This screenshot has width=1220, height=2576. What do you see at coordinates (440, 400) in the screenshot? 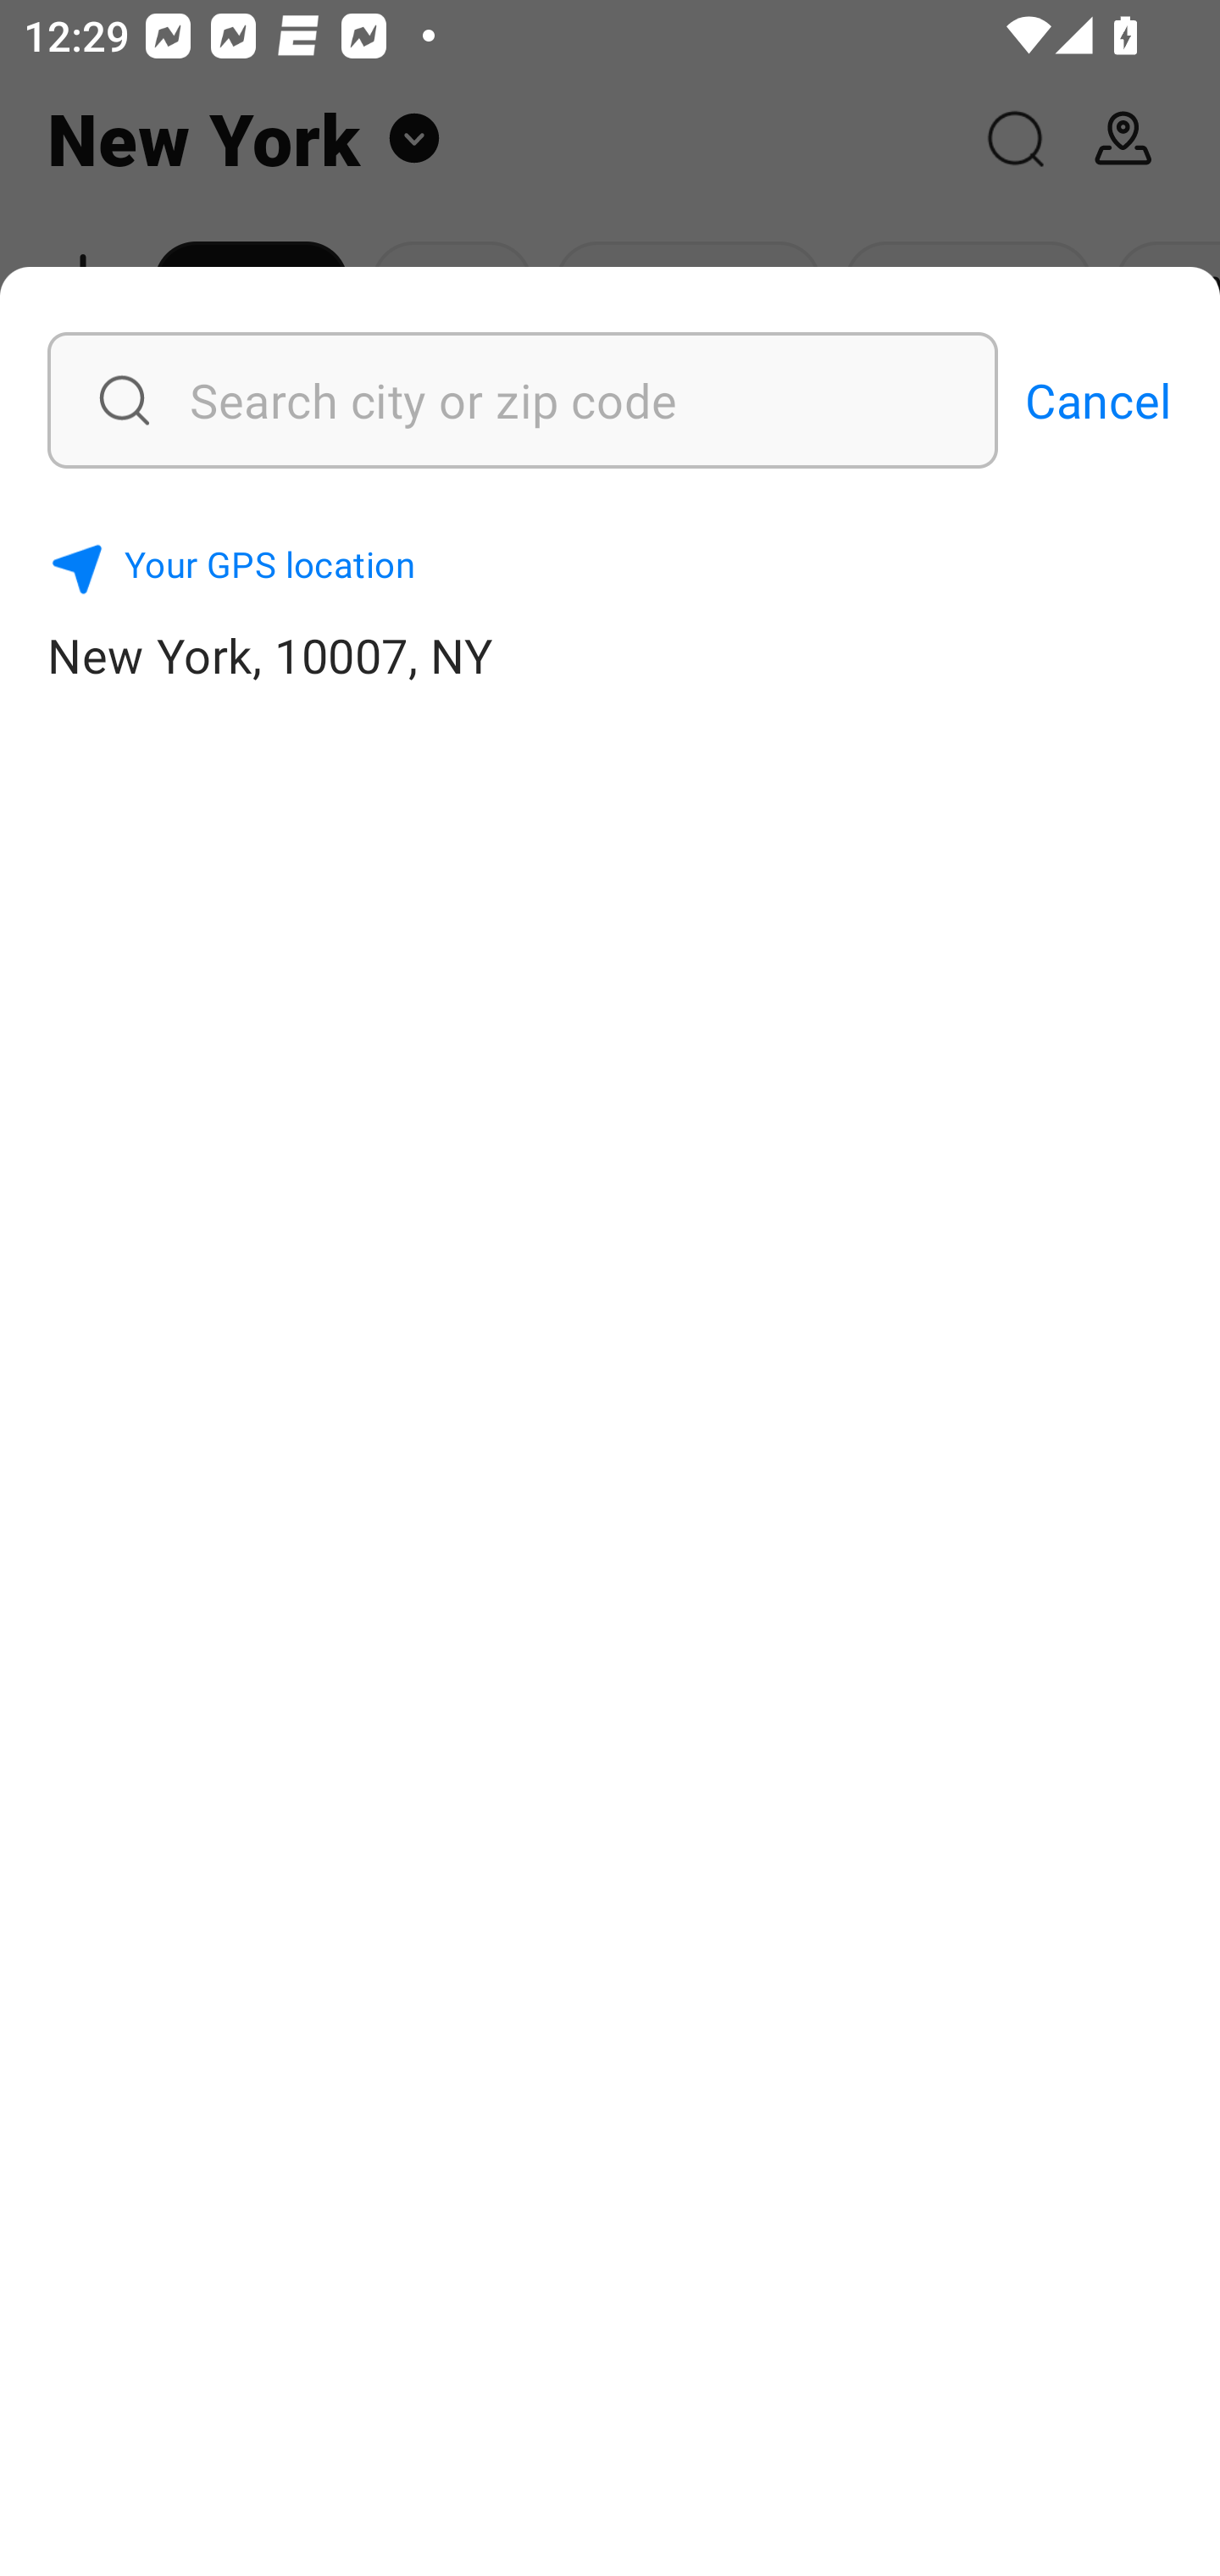
I see `Search city or zip code` at bounding box center [440, 400].